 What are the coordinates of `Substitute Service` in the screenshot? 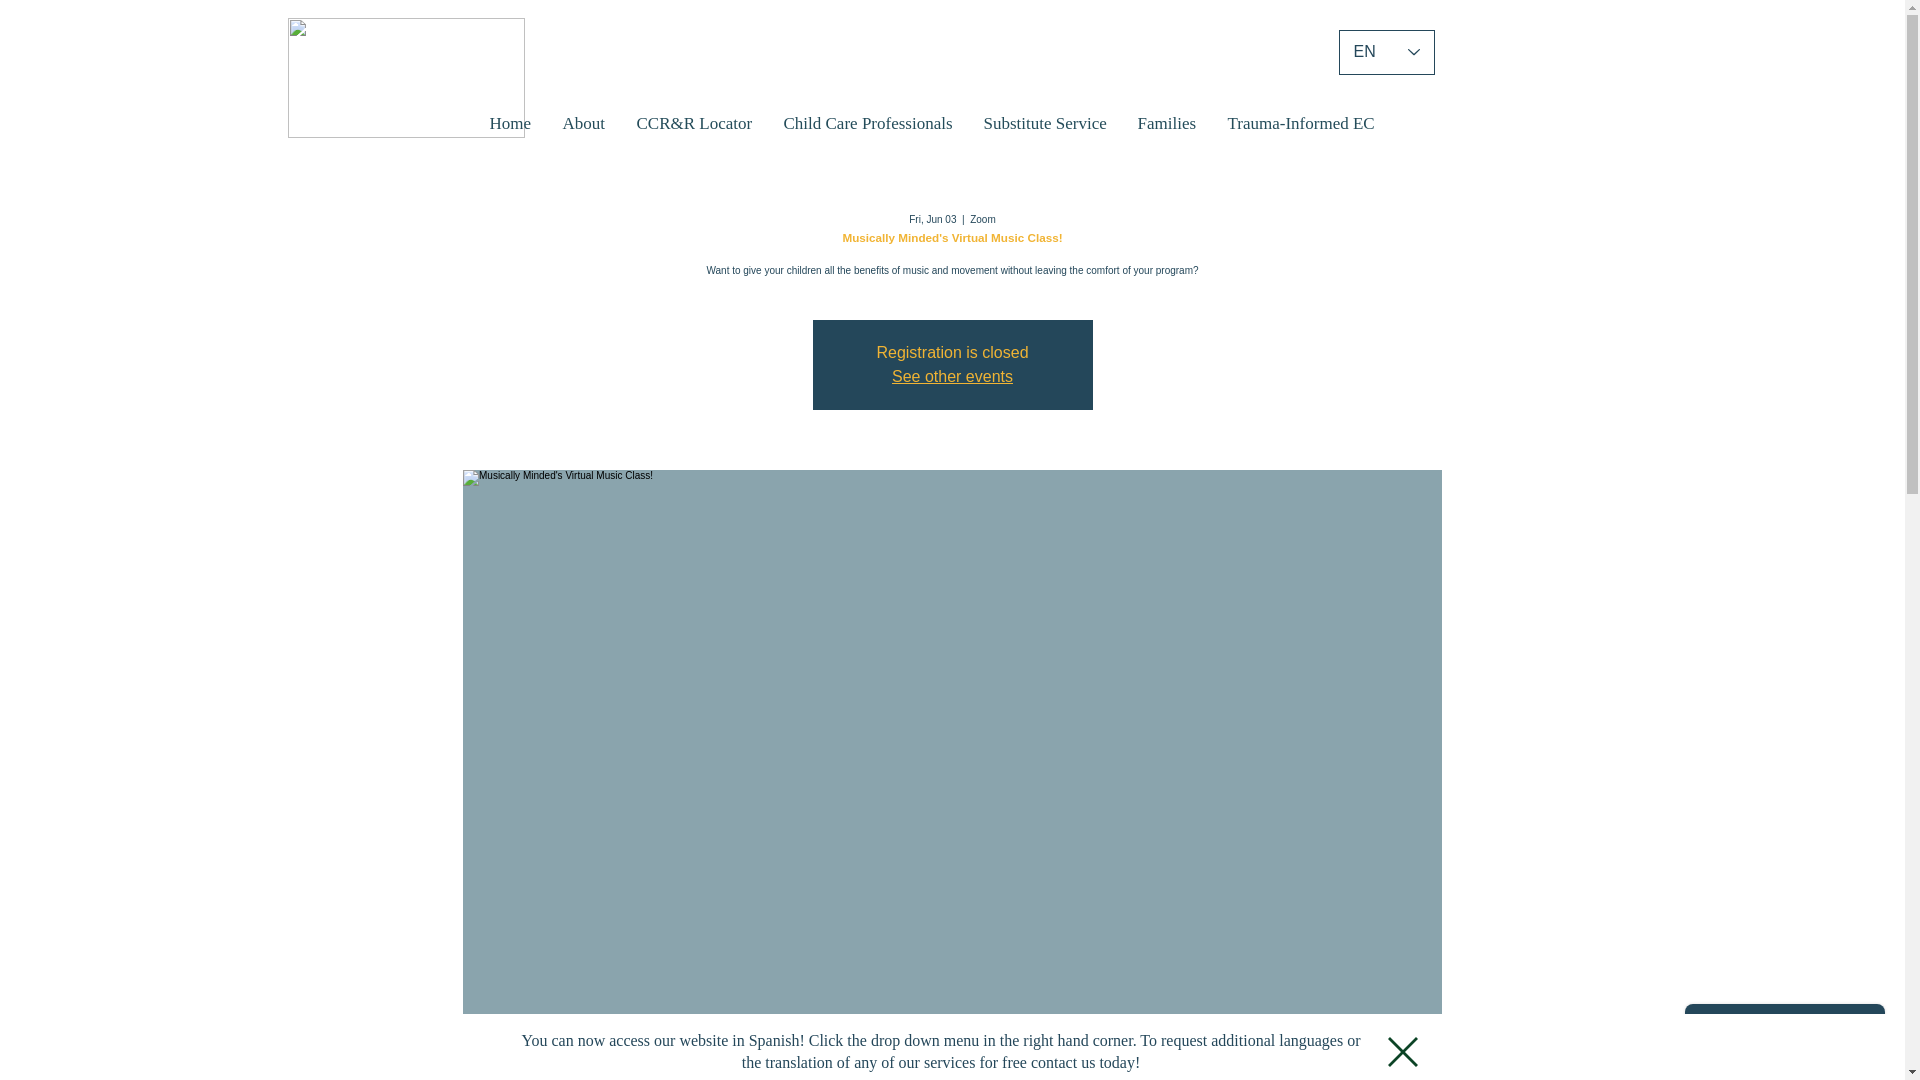 It's located at (1044, 124).